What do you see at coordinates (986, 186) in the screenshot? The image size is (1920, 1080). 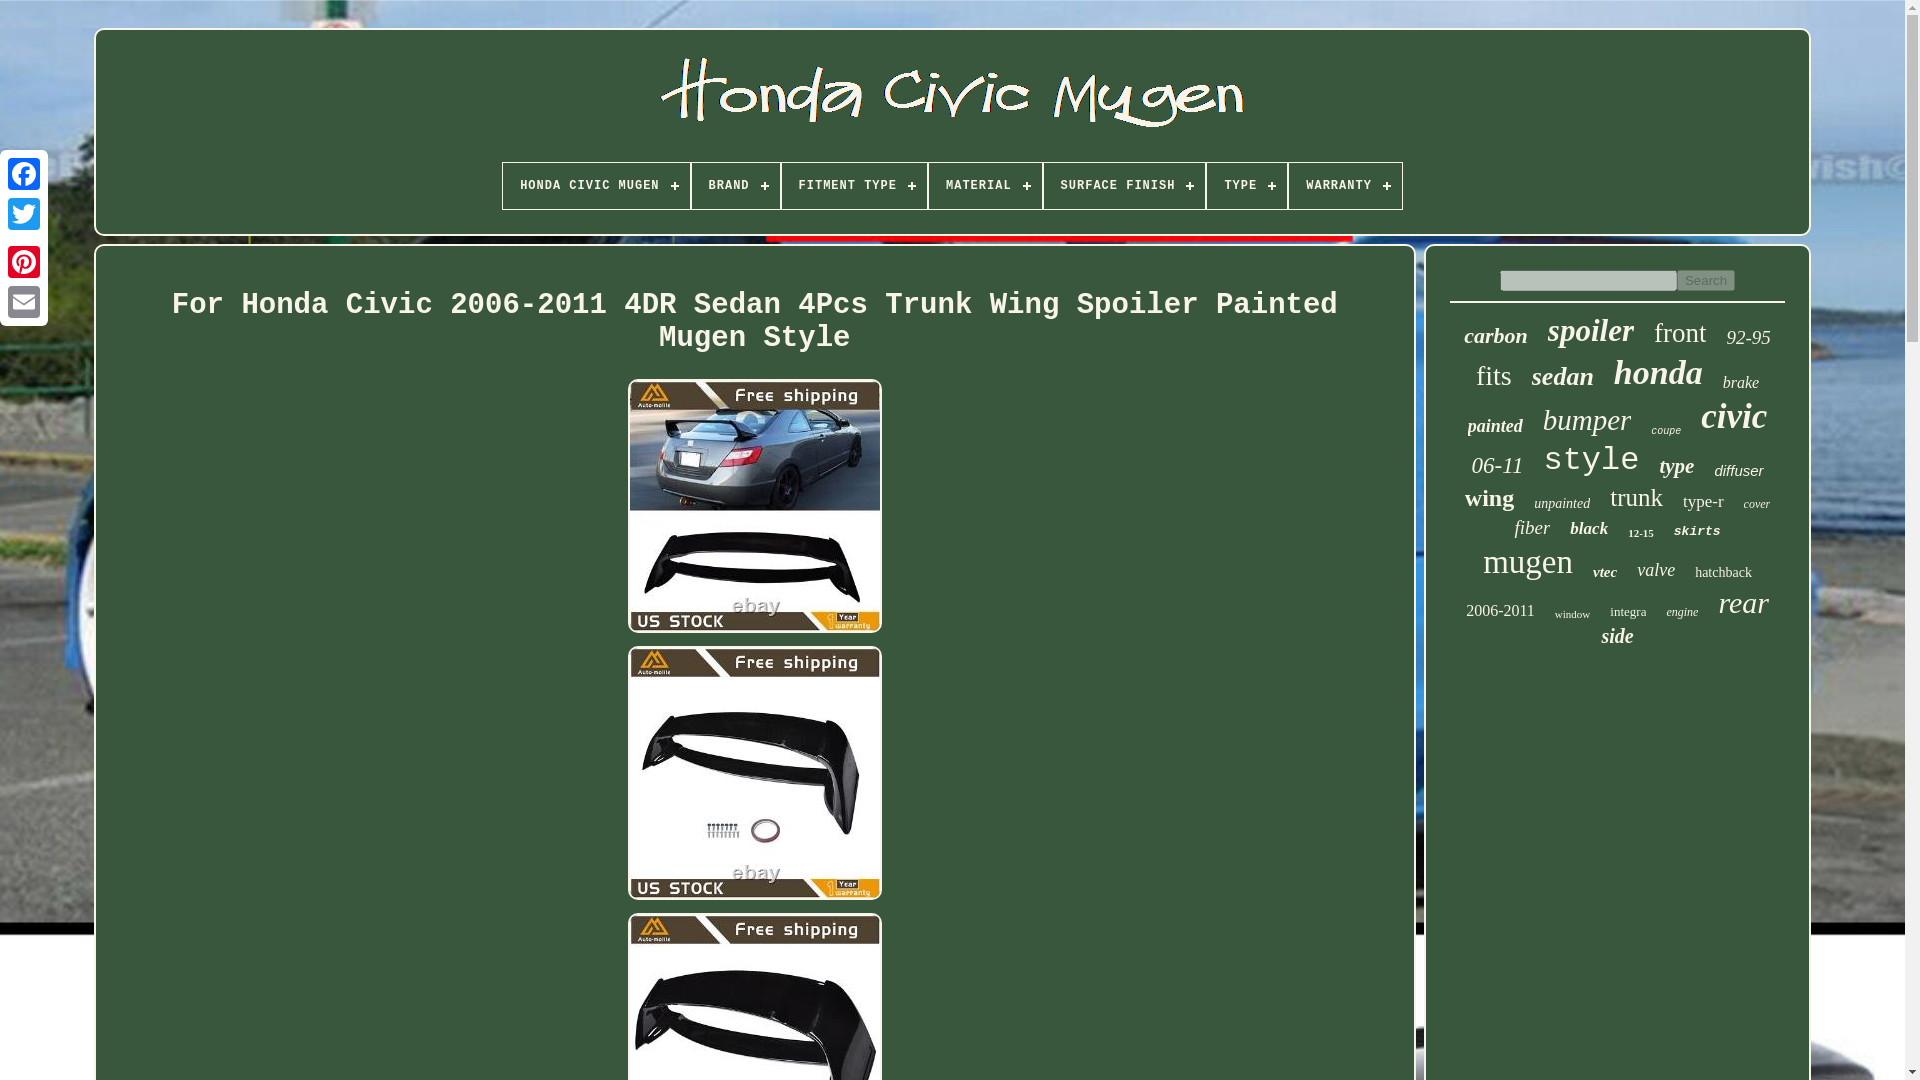 I see `MATERIAL` at bounding box center [986, 186].